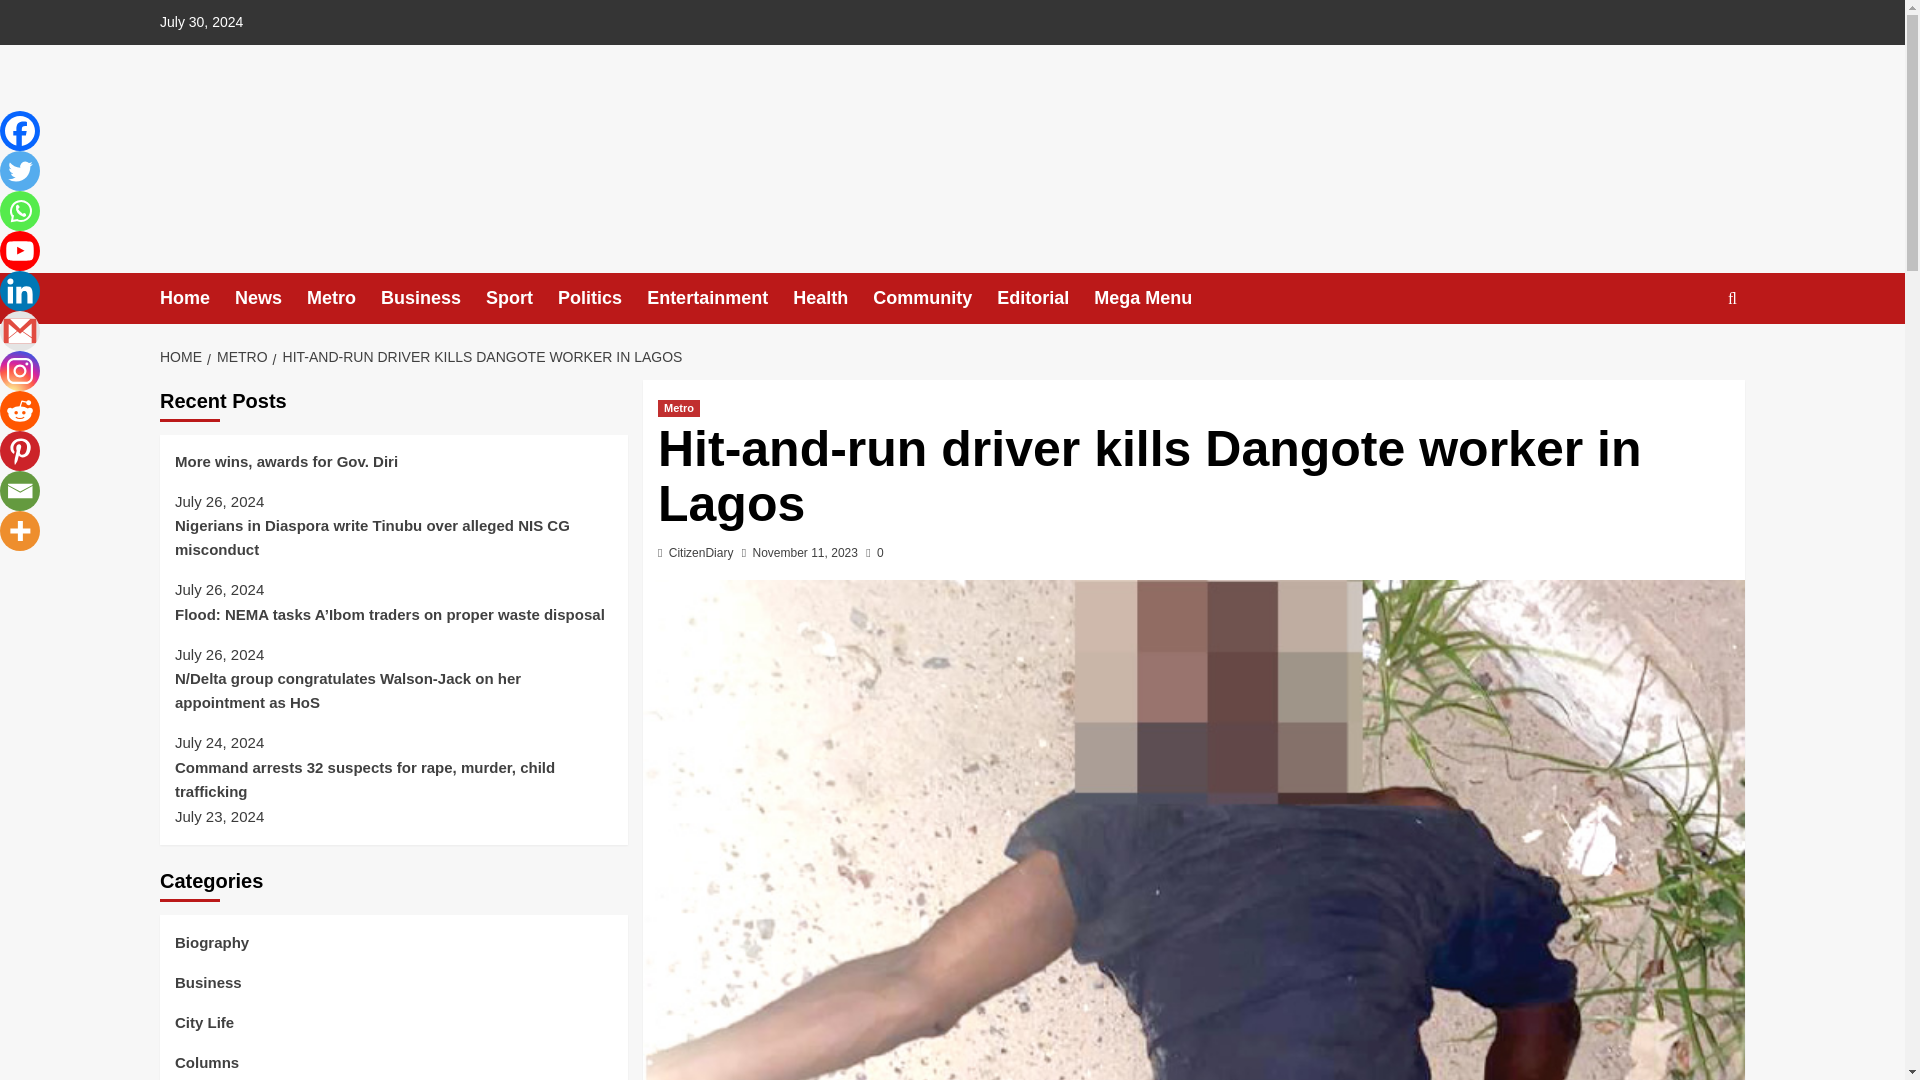  I want to click on Home, so click(196, 298).